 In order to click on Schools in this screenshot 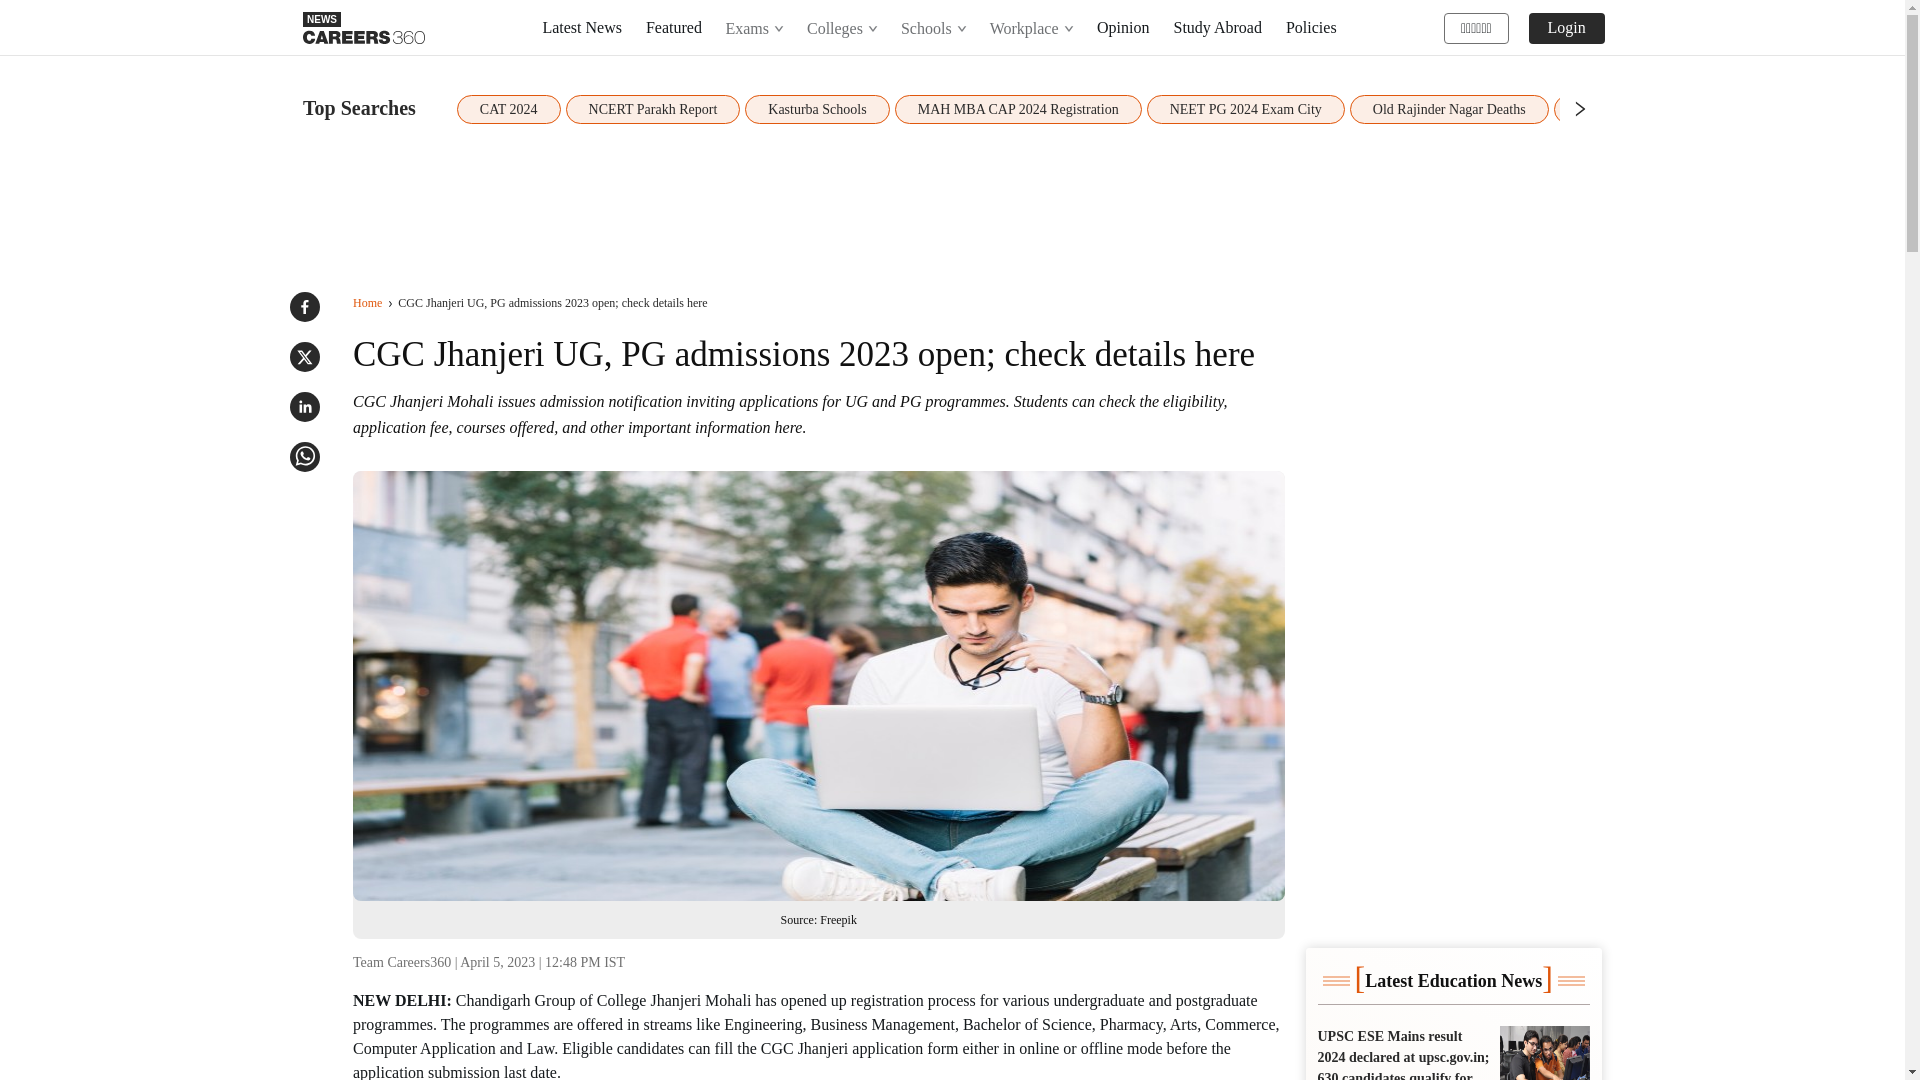, I will do `click(932, 28)`.